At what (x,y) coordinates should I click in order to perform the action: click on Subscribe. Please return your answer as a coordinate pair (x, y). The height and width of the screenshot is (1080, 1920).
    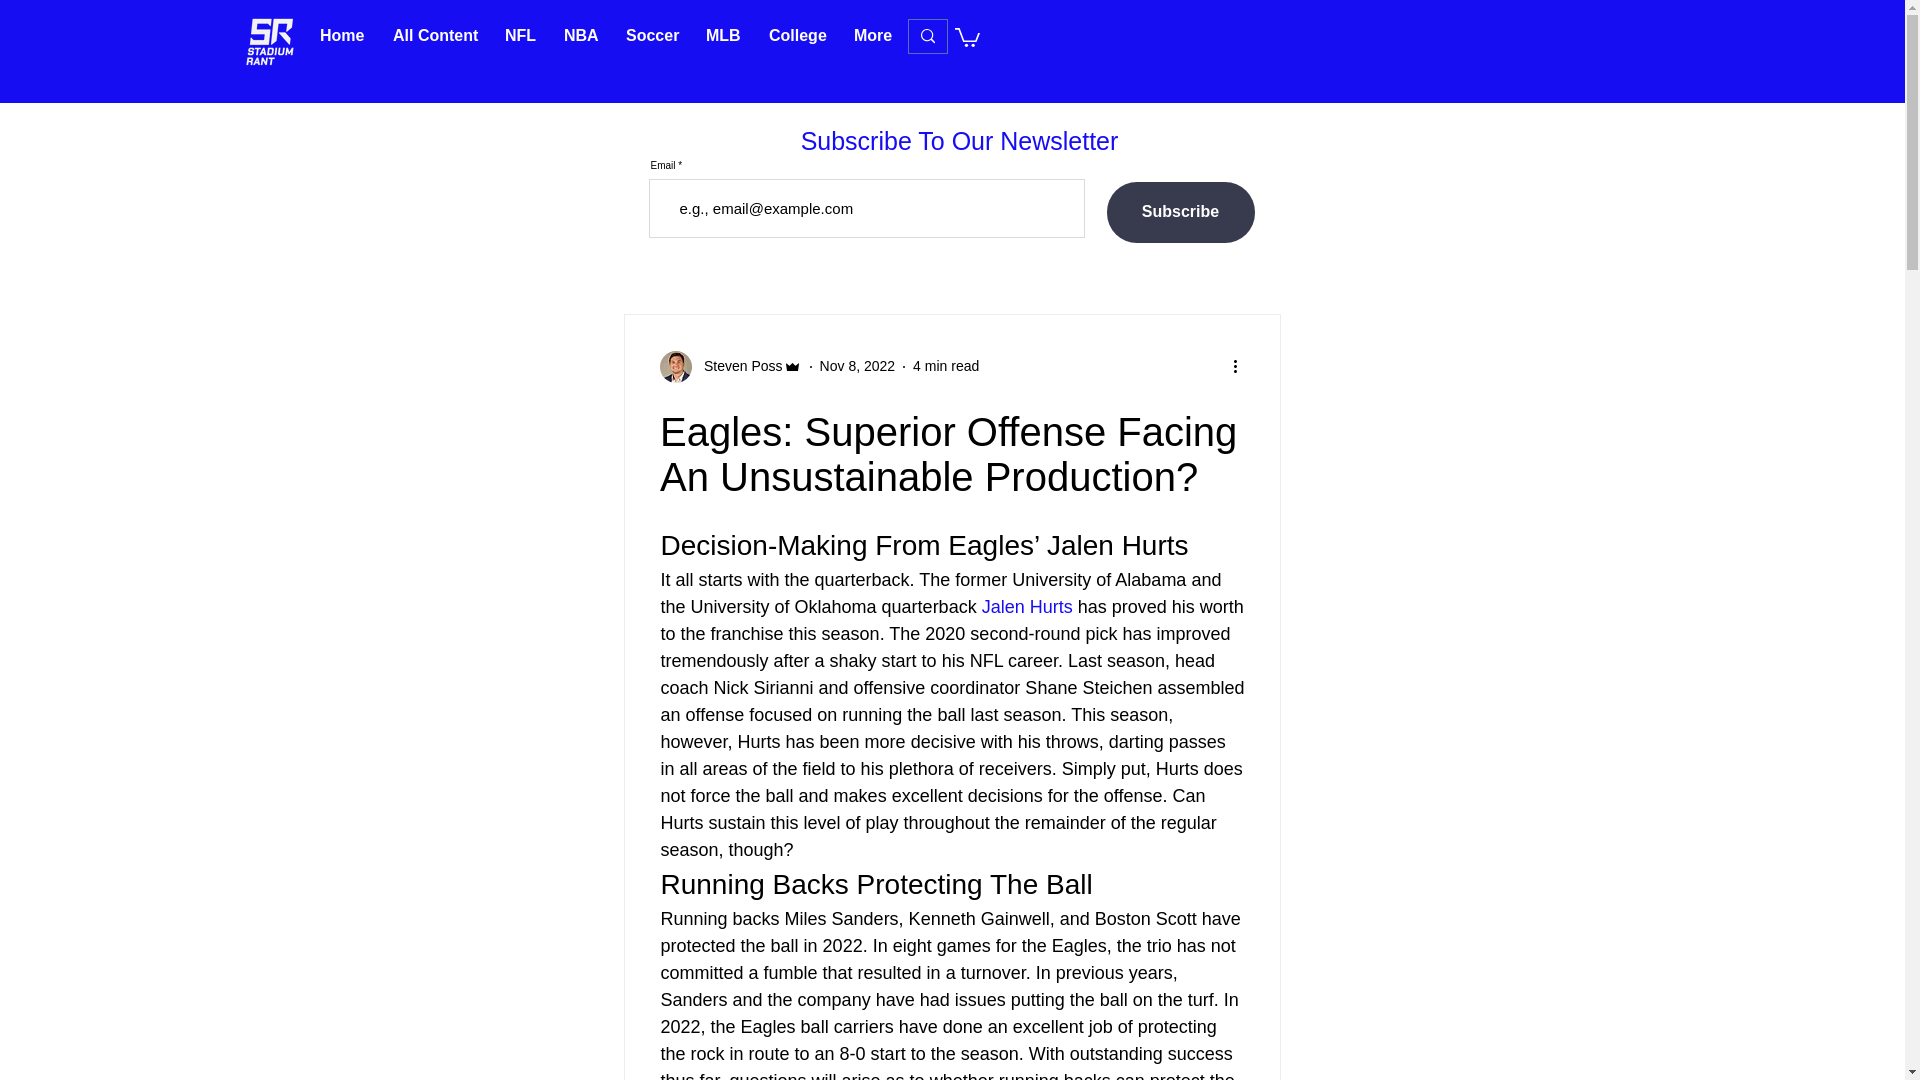
    Looking at the image, I should click on (1179, 212).